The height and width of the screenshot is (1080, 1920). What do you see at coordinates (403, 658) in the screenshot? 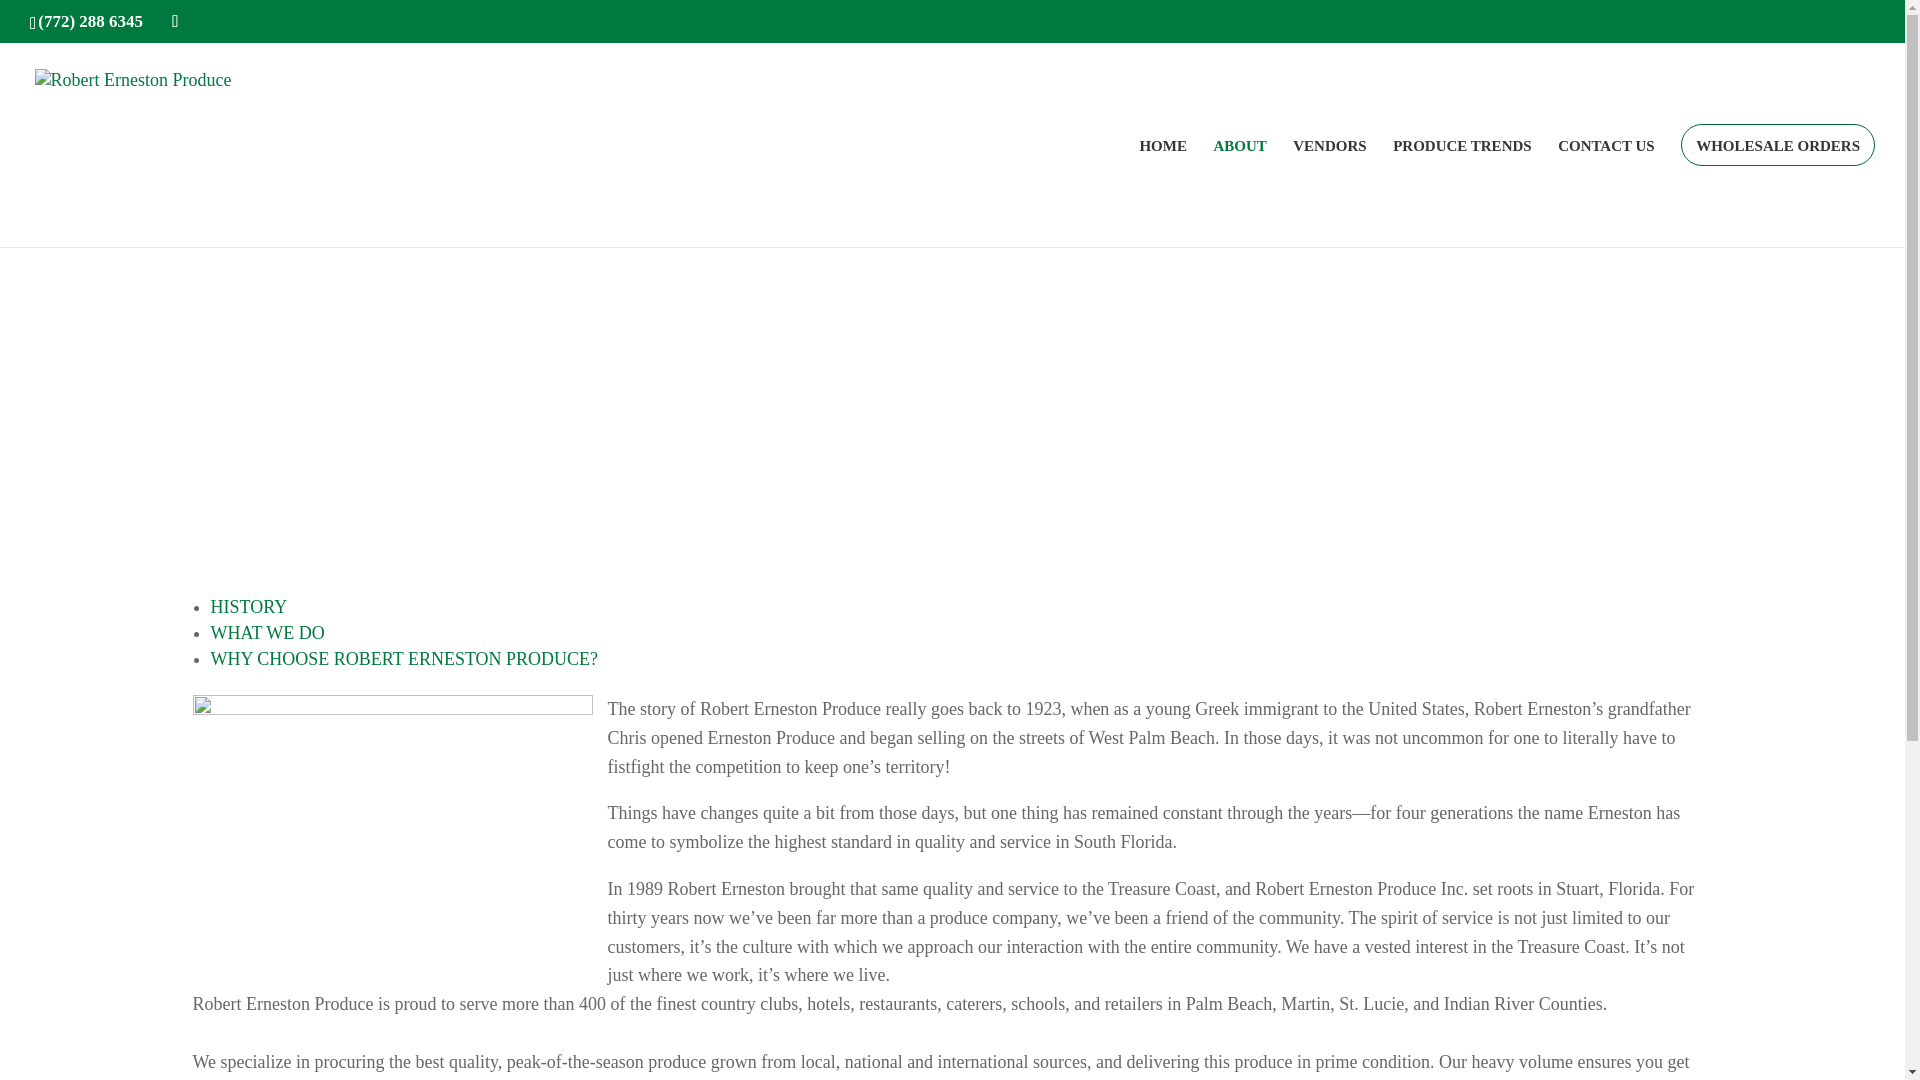
I see `WHY CHOOSE ROBERT ERNESTON PRODUCE?` at bounding box center [403, 658].